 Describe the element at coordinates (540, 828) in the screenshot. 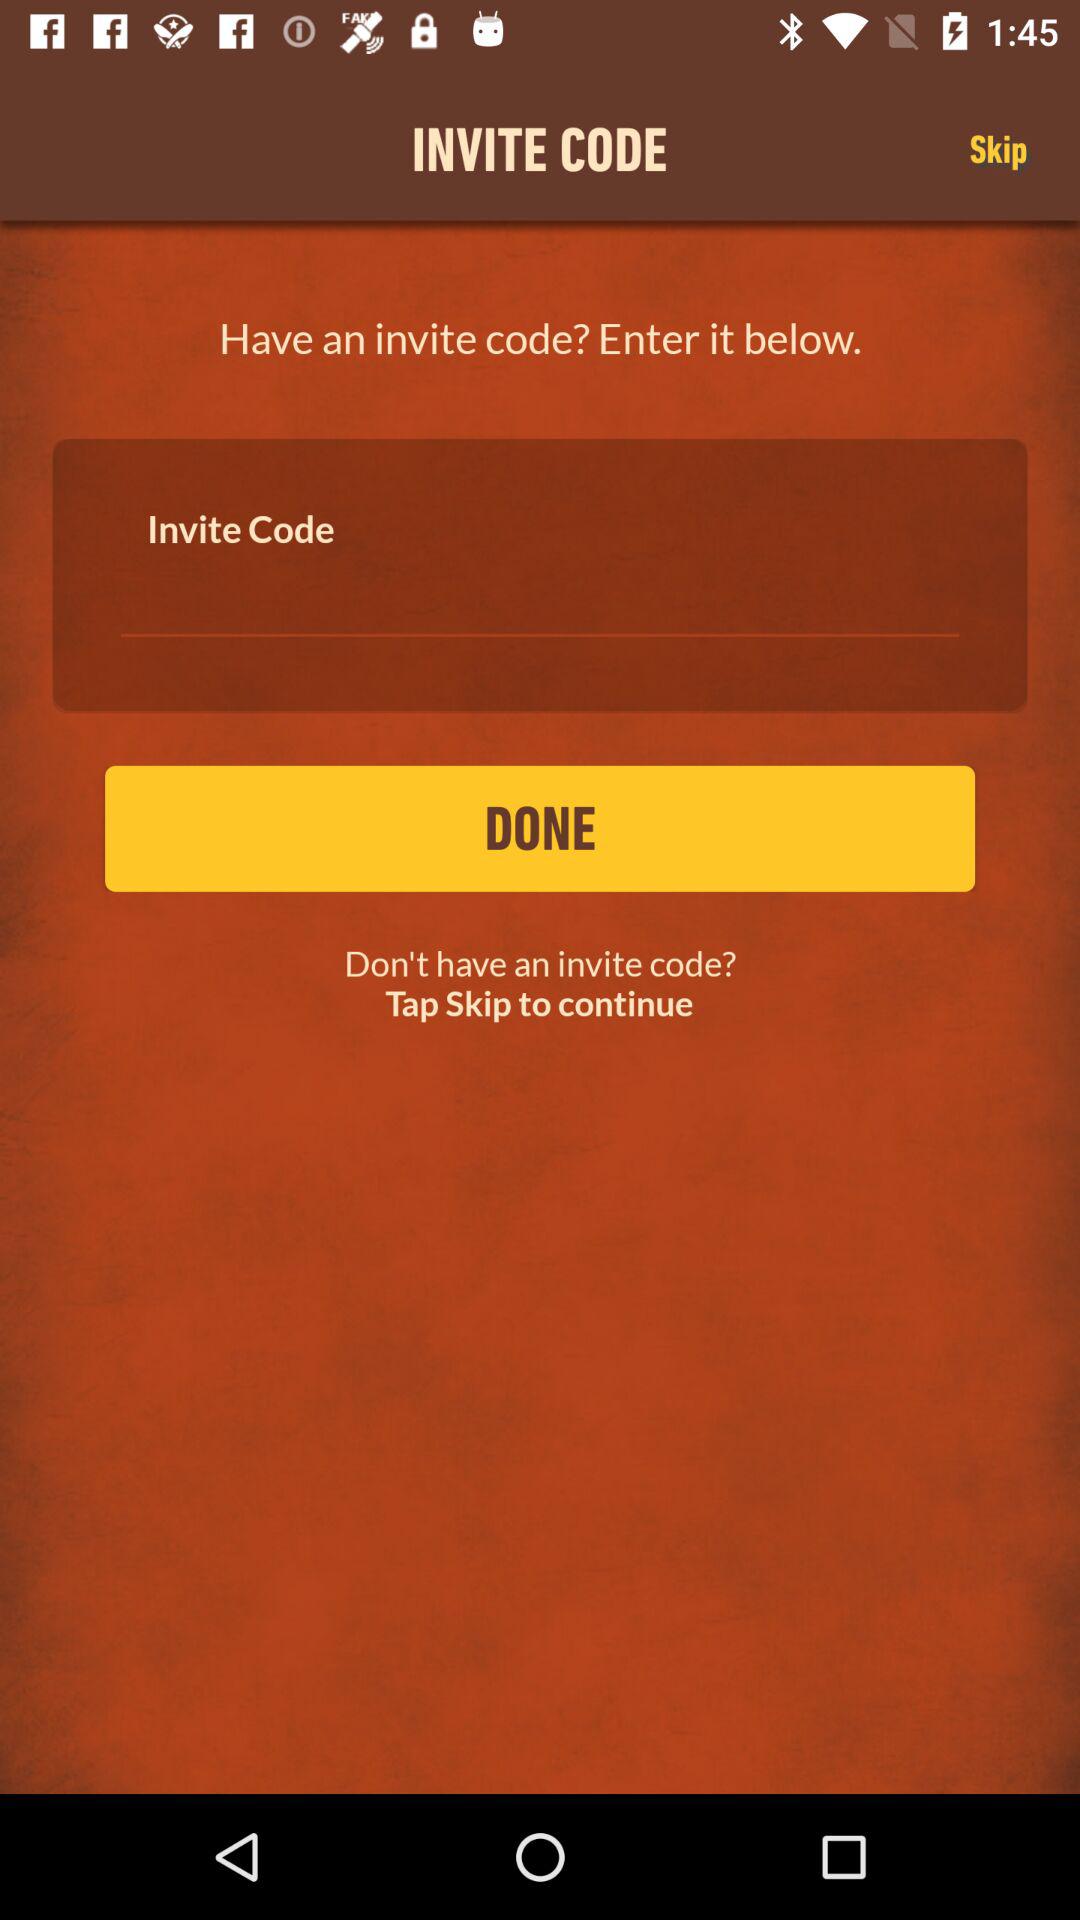

I see `turn on done item` at that location.